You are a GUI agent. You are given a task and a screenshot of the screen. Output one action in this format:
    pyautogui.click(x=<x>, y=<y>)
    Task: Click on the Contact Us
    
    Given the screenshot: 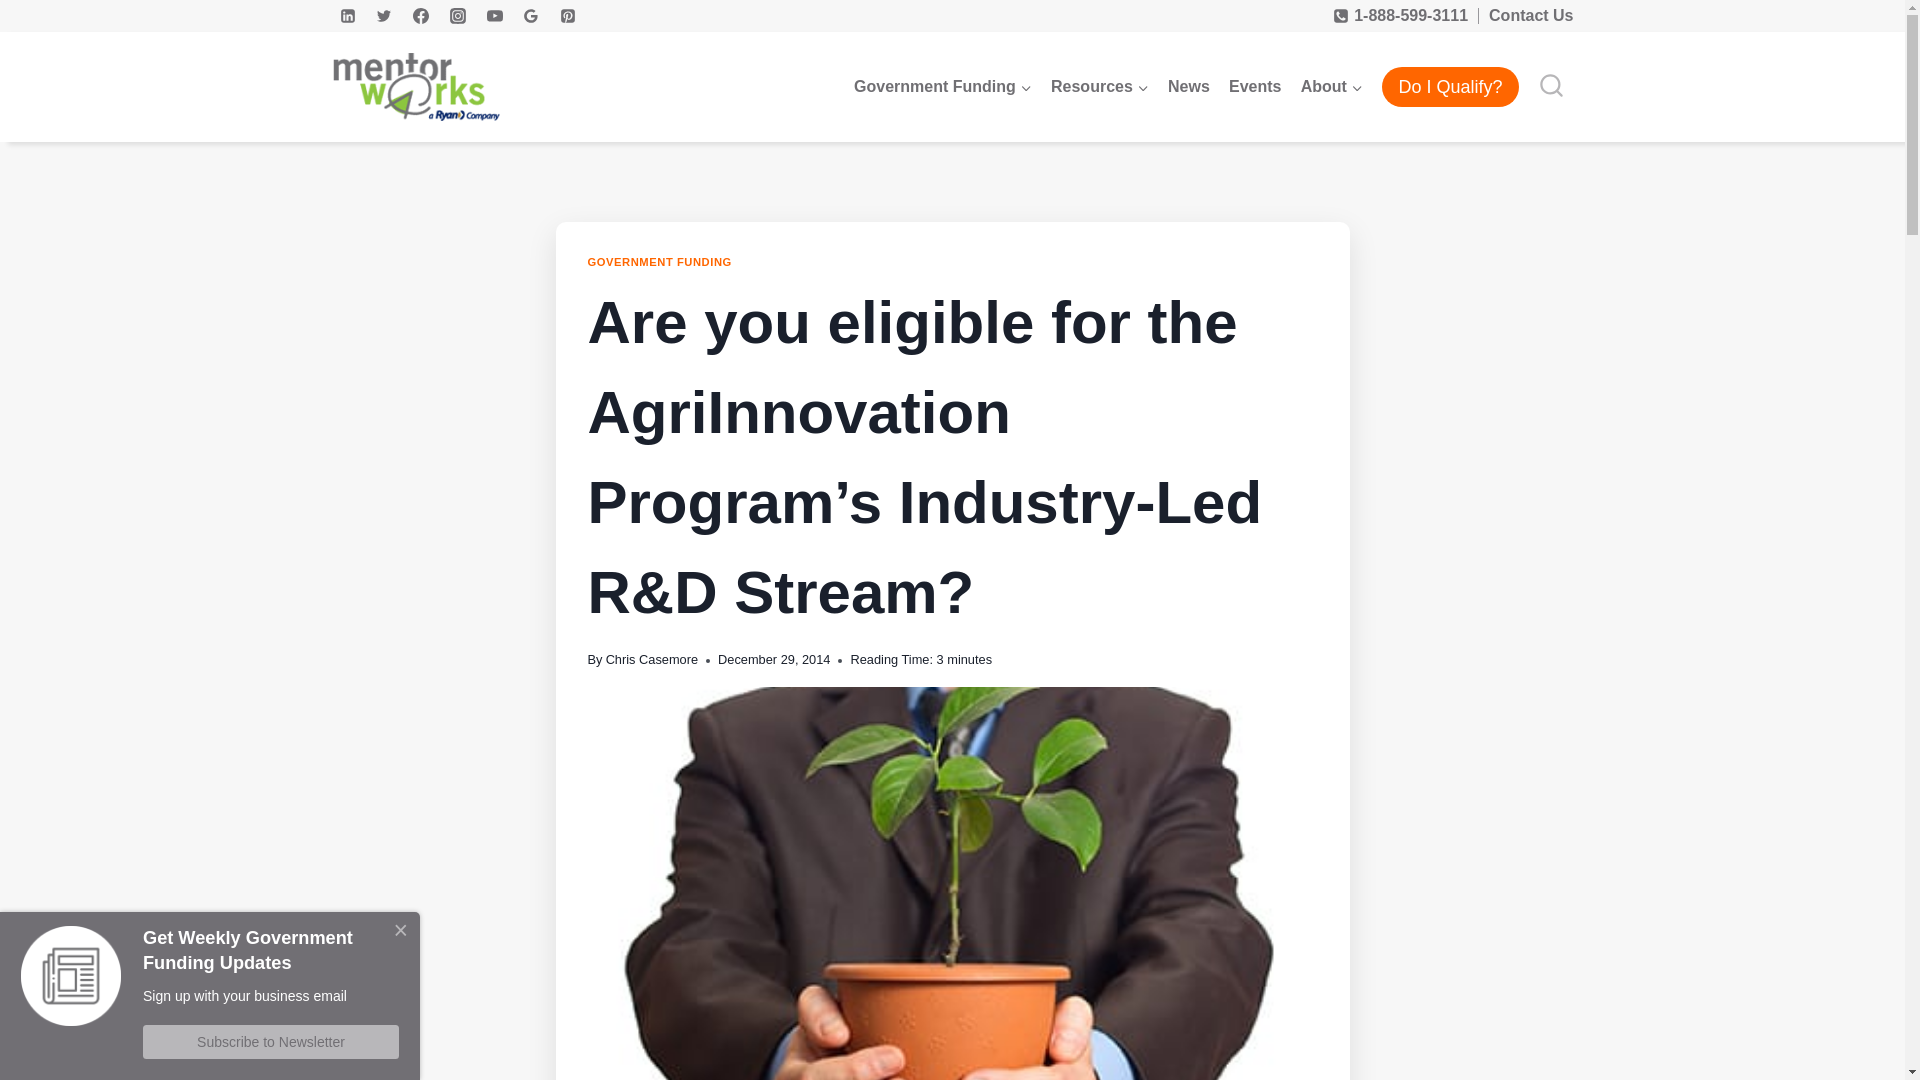 What is the action you would take?
    pyautogui.click(x=1530, y=14)
    